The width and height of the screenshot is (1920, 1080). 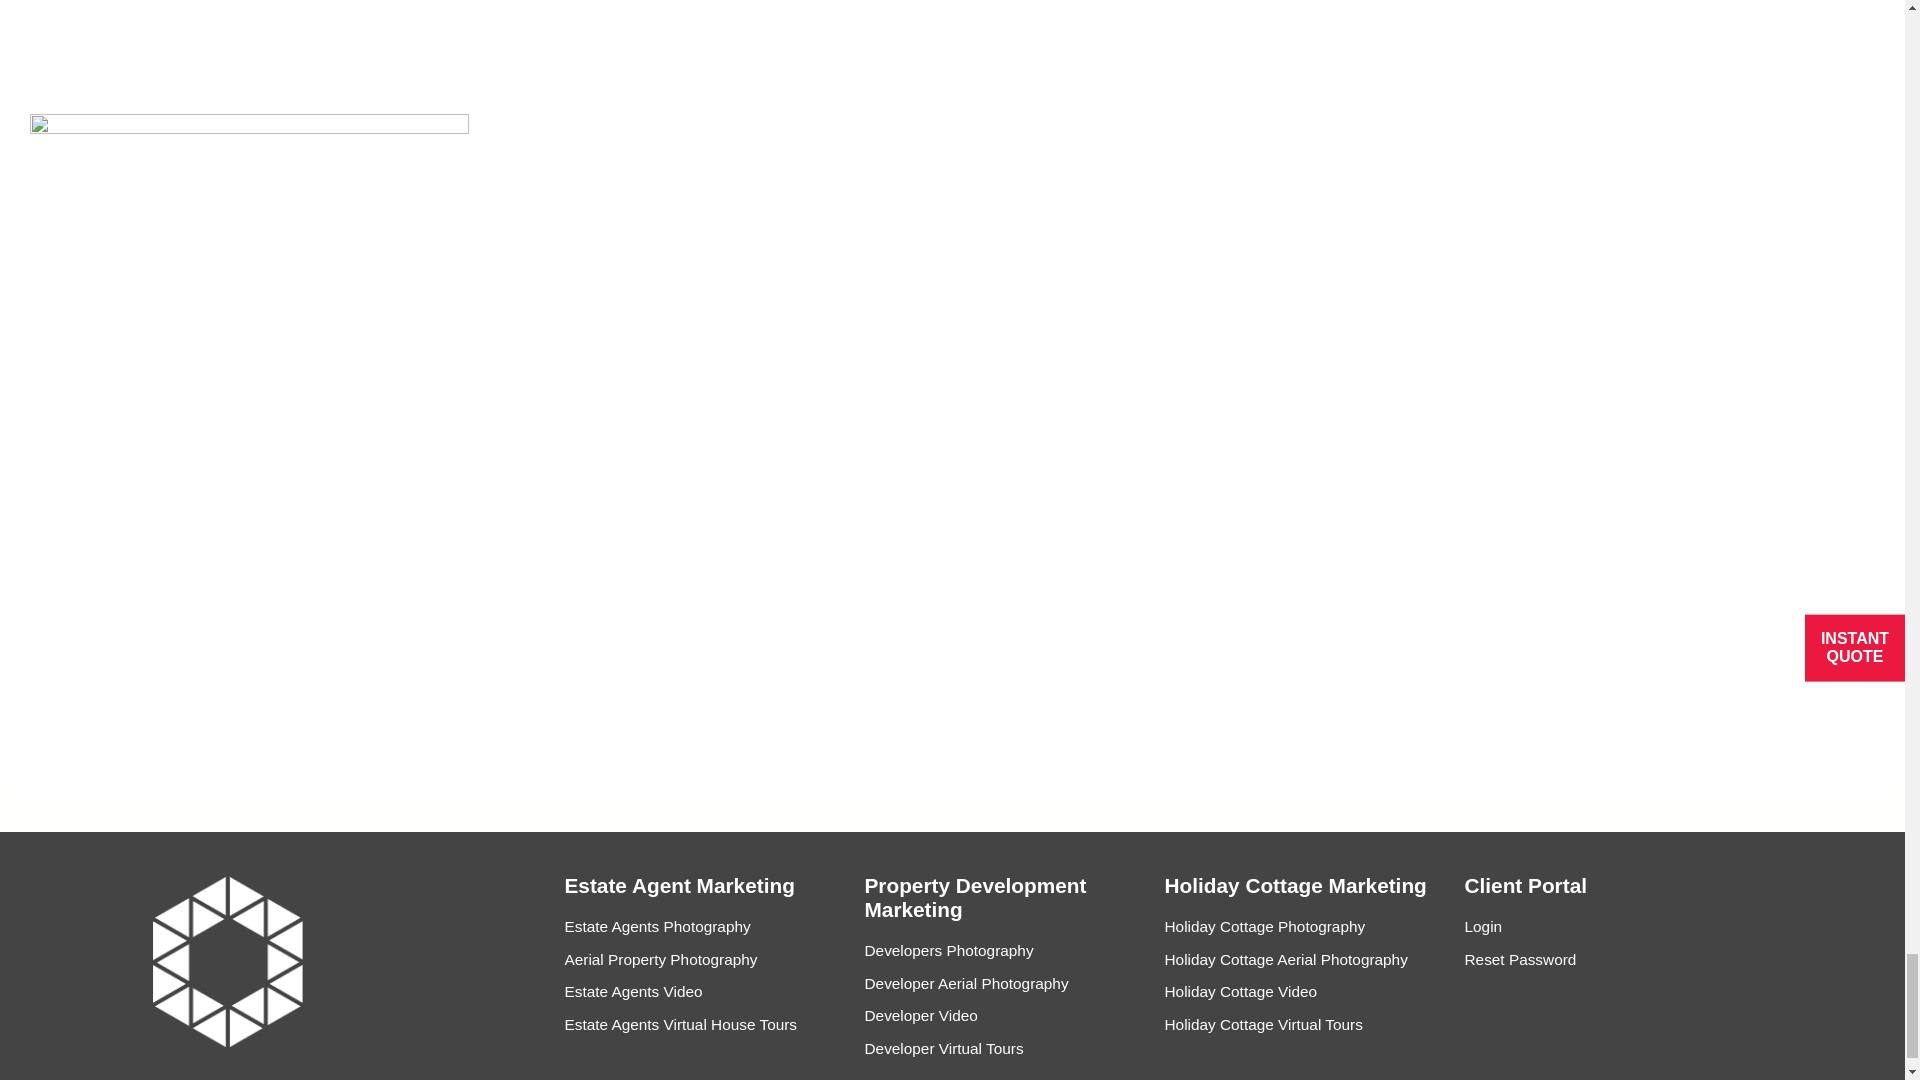 I want to click on Estate Agents Photography, so click(x=702, y=927).